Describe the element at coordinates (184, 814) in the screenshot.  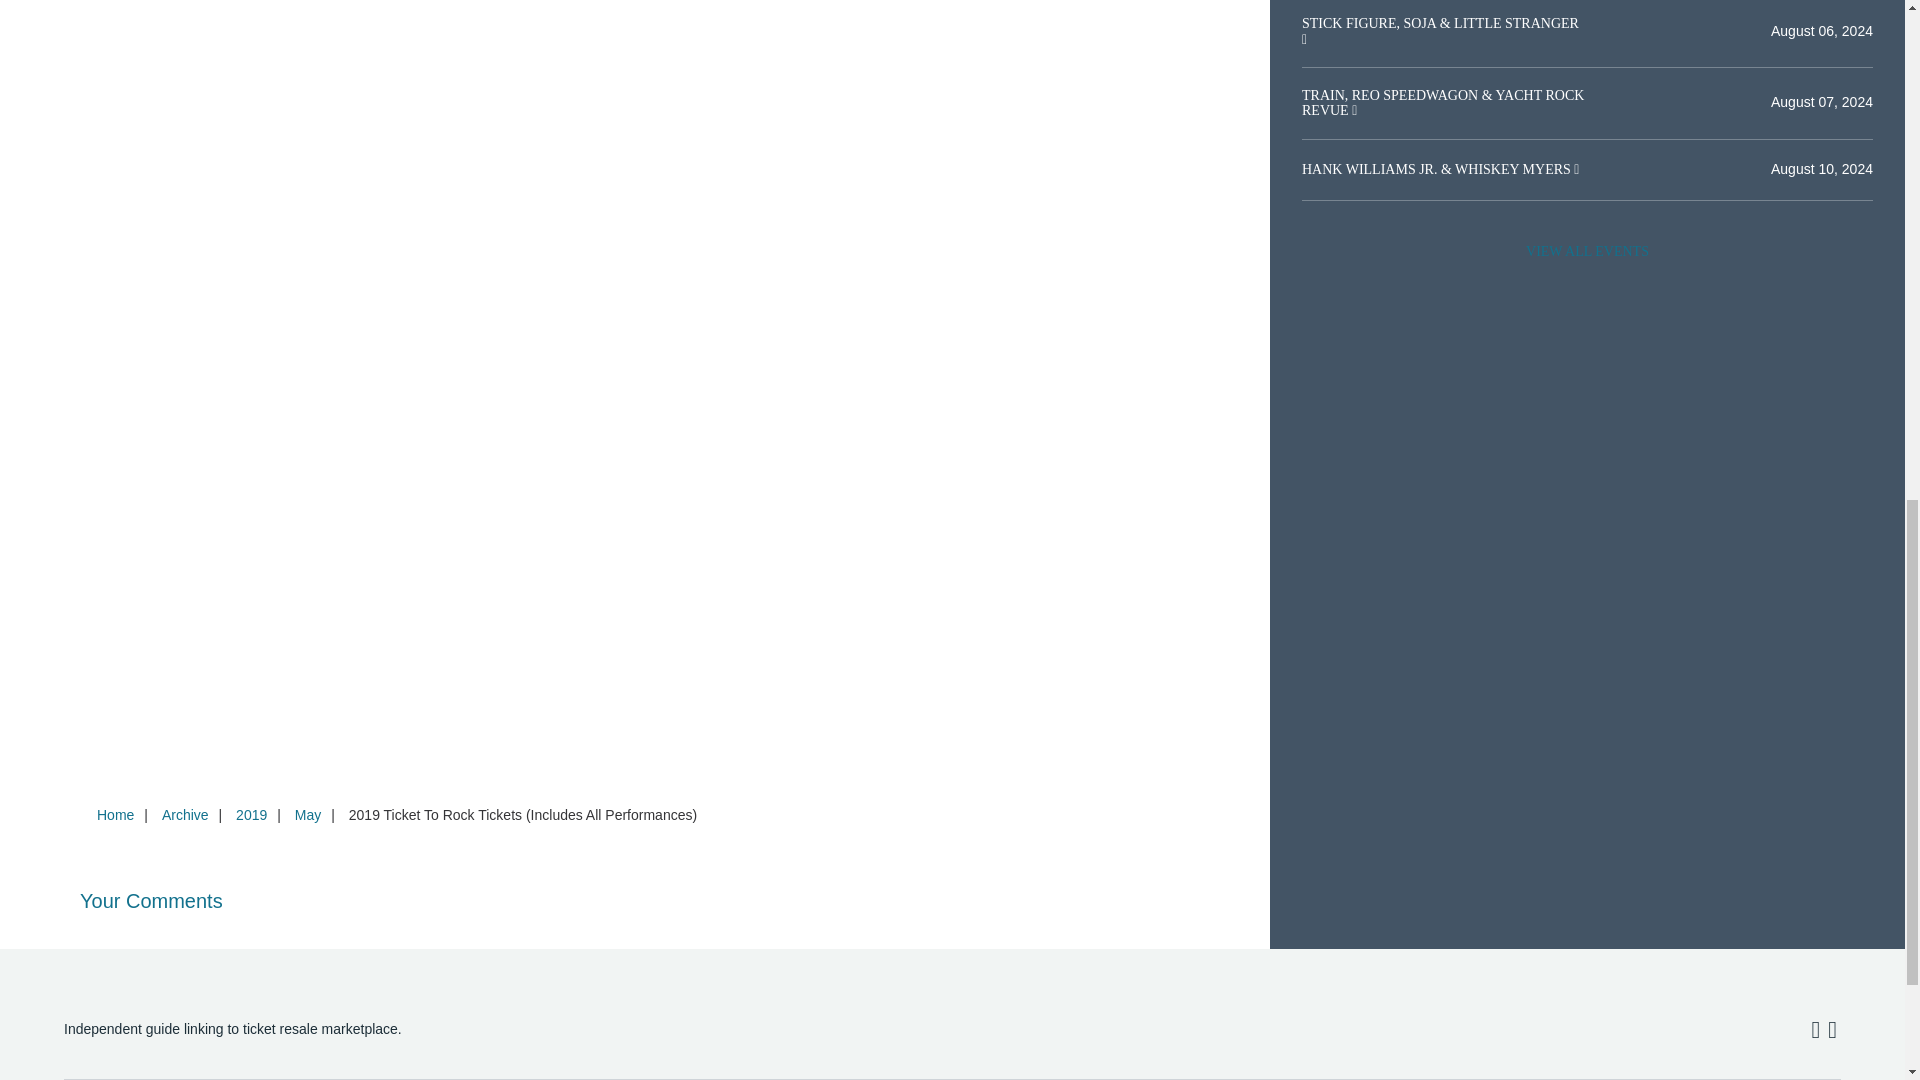
I see `Archive` at that location.